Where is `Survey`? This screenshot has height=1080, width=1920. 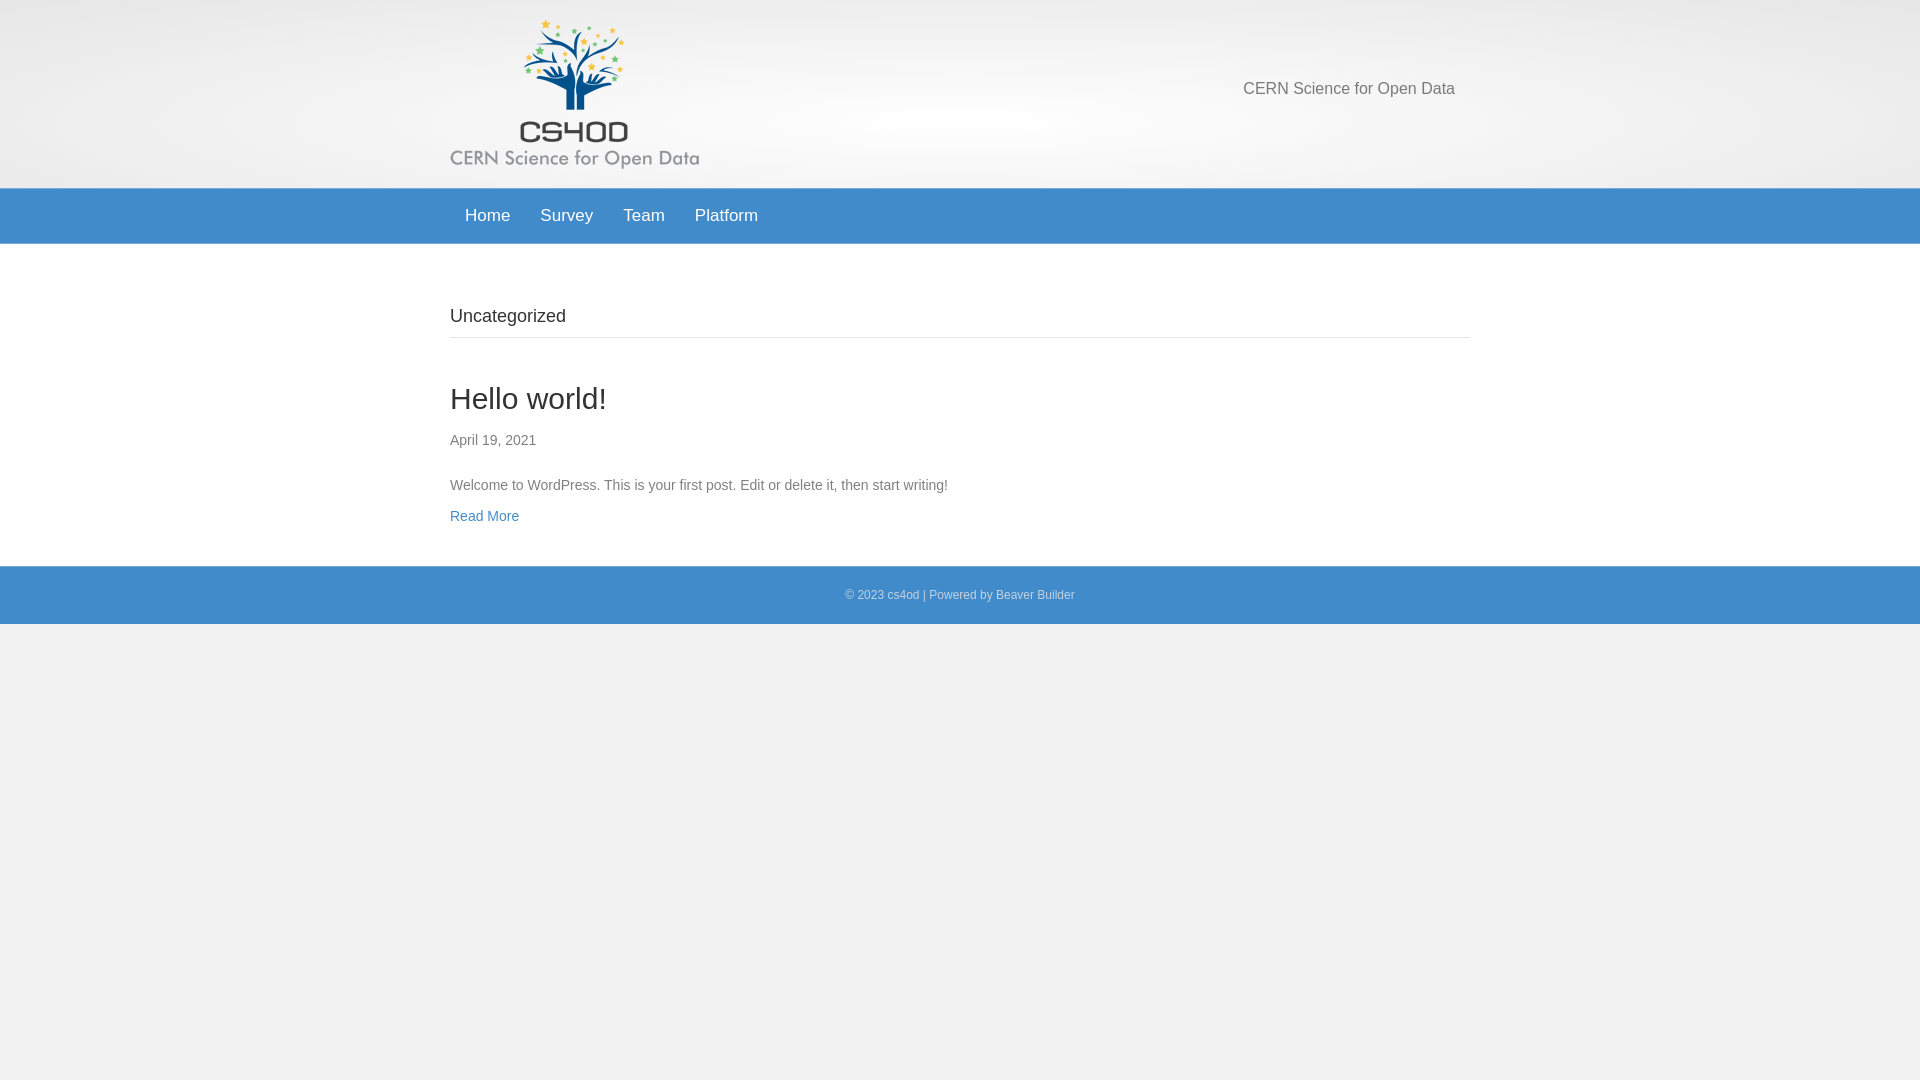
Survey is located at coordinates (566, 216).